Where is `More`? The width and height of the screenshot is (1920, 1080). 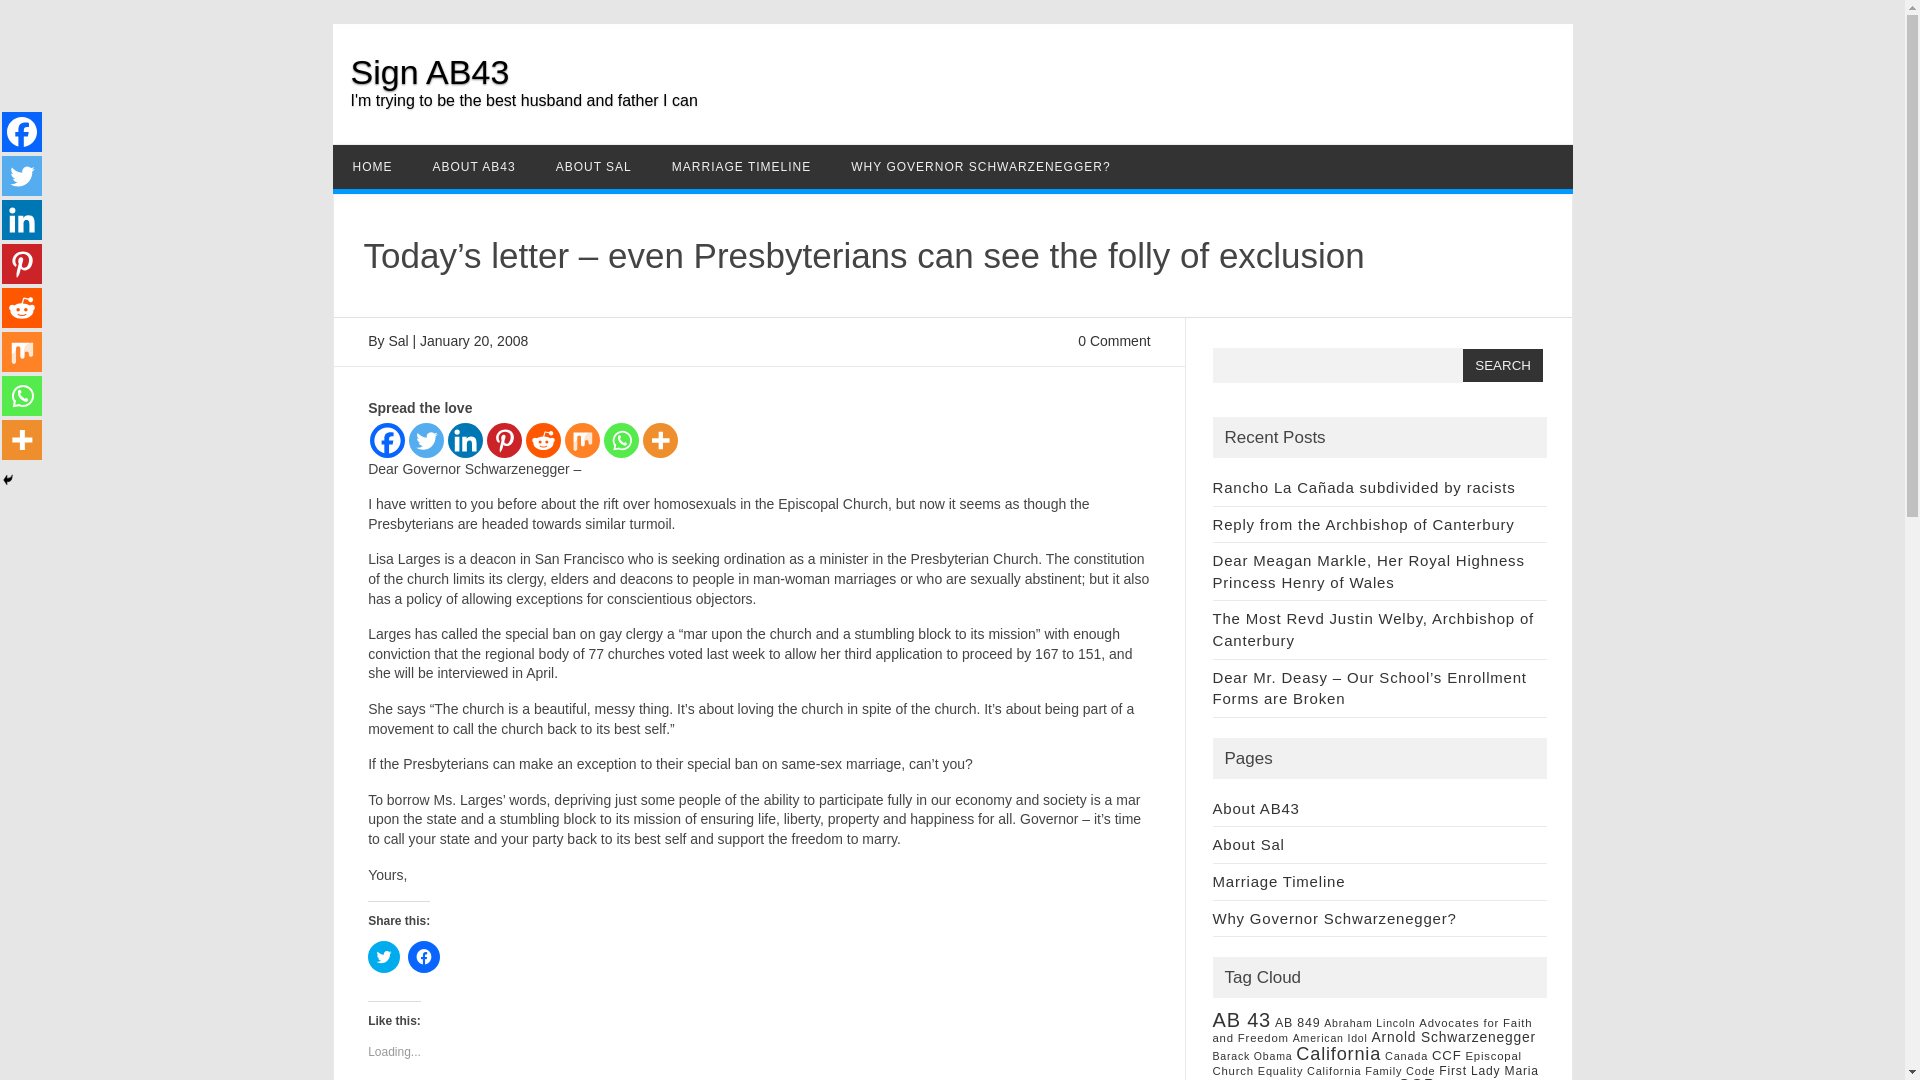 More is located at coordinates (660, 440).